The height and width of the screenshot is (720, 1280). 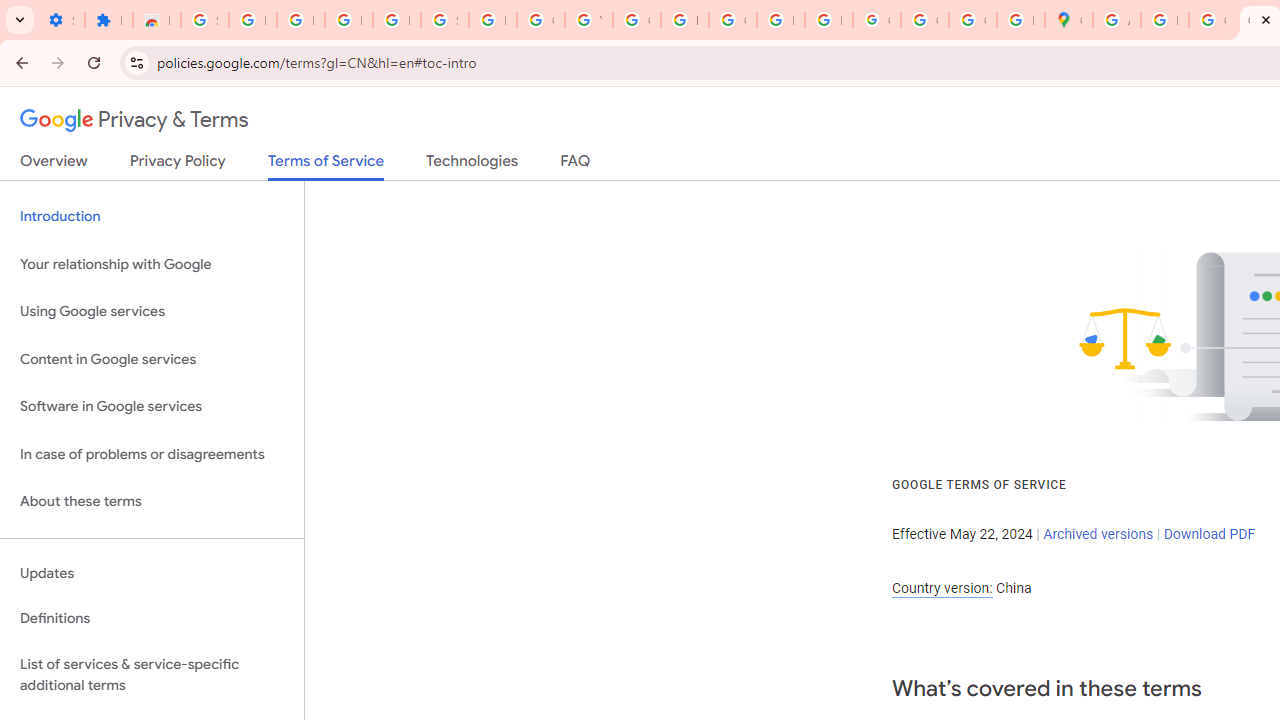 What do you see at coordinates (348, 20) in the screenshot?
I see `Learn how to find your photos - Google Photos Help` at bounding box center [348, 20].